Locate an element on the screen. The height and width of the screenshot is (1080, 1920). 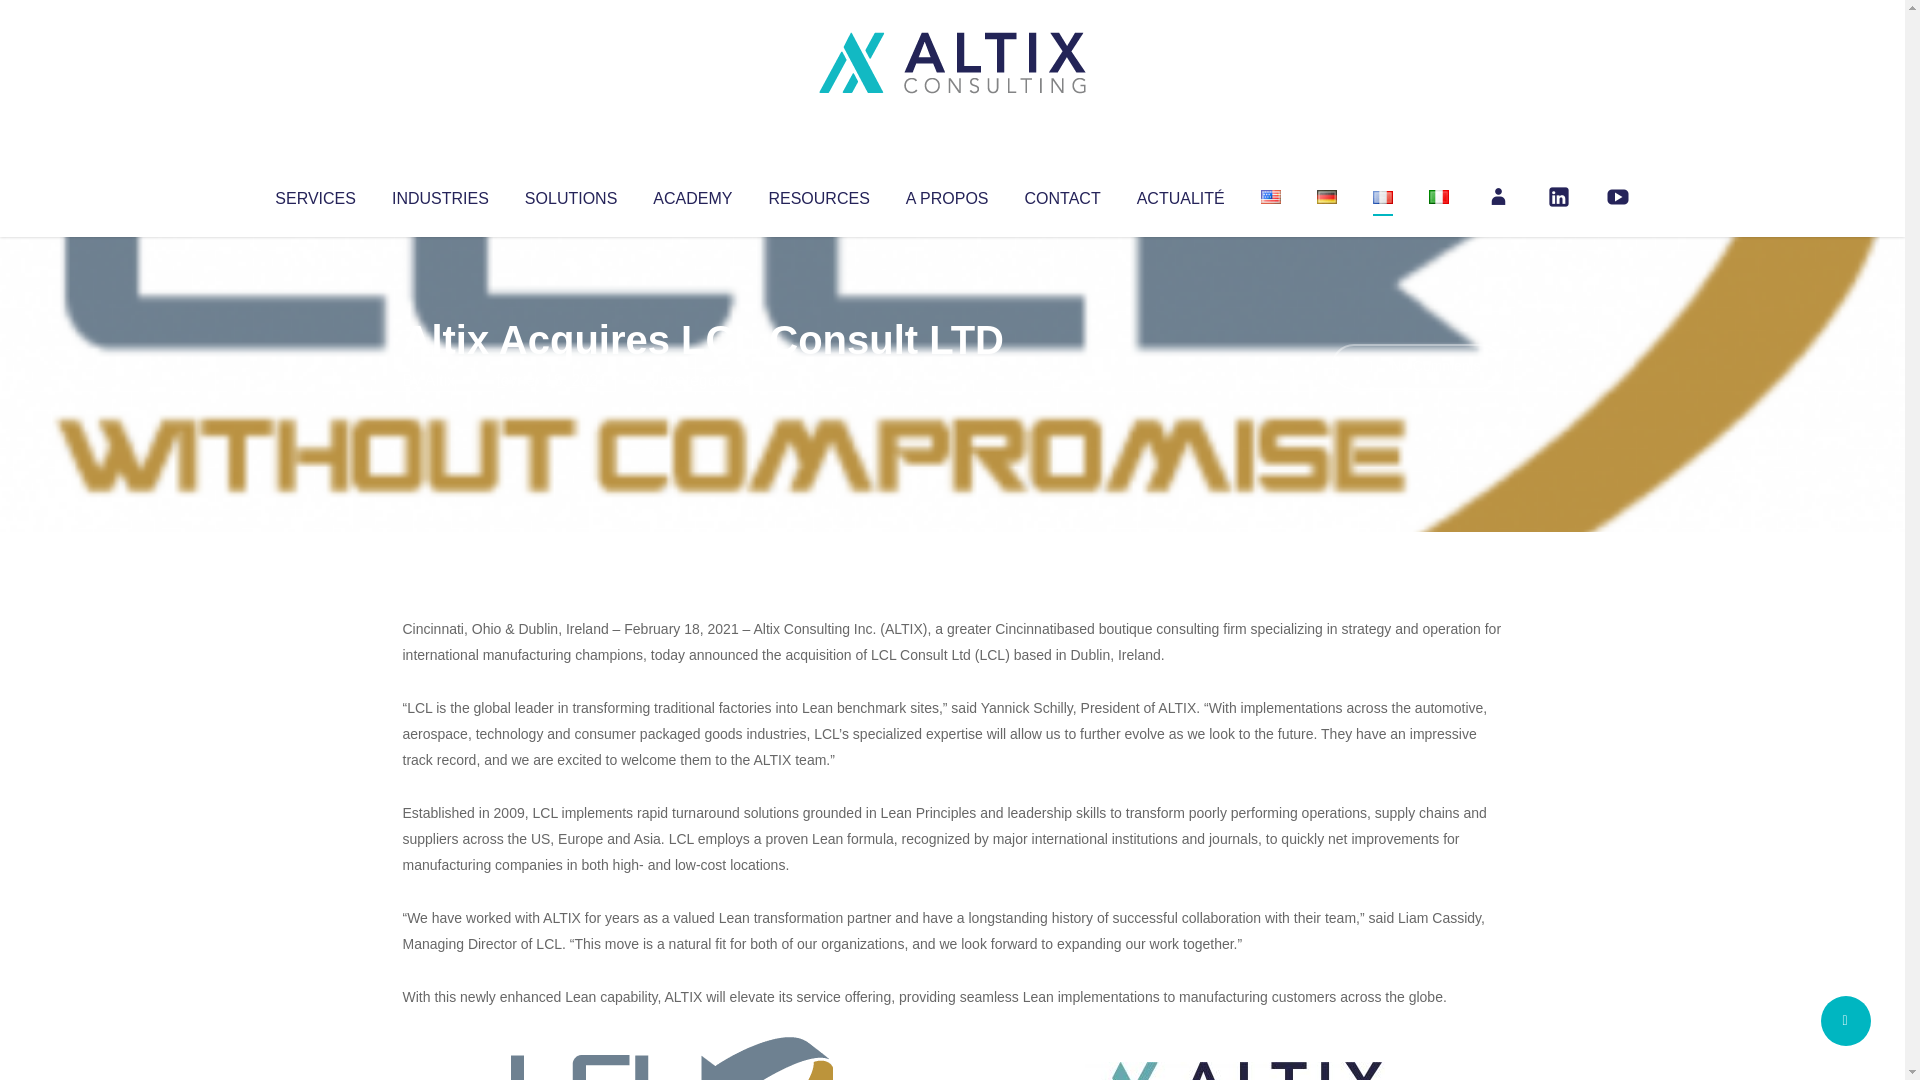
No Comments is located at coordinates (1416, 366).